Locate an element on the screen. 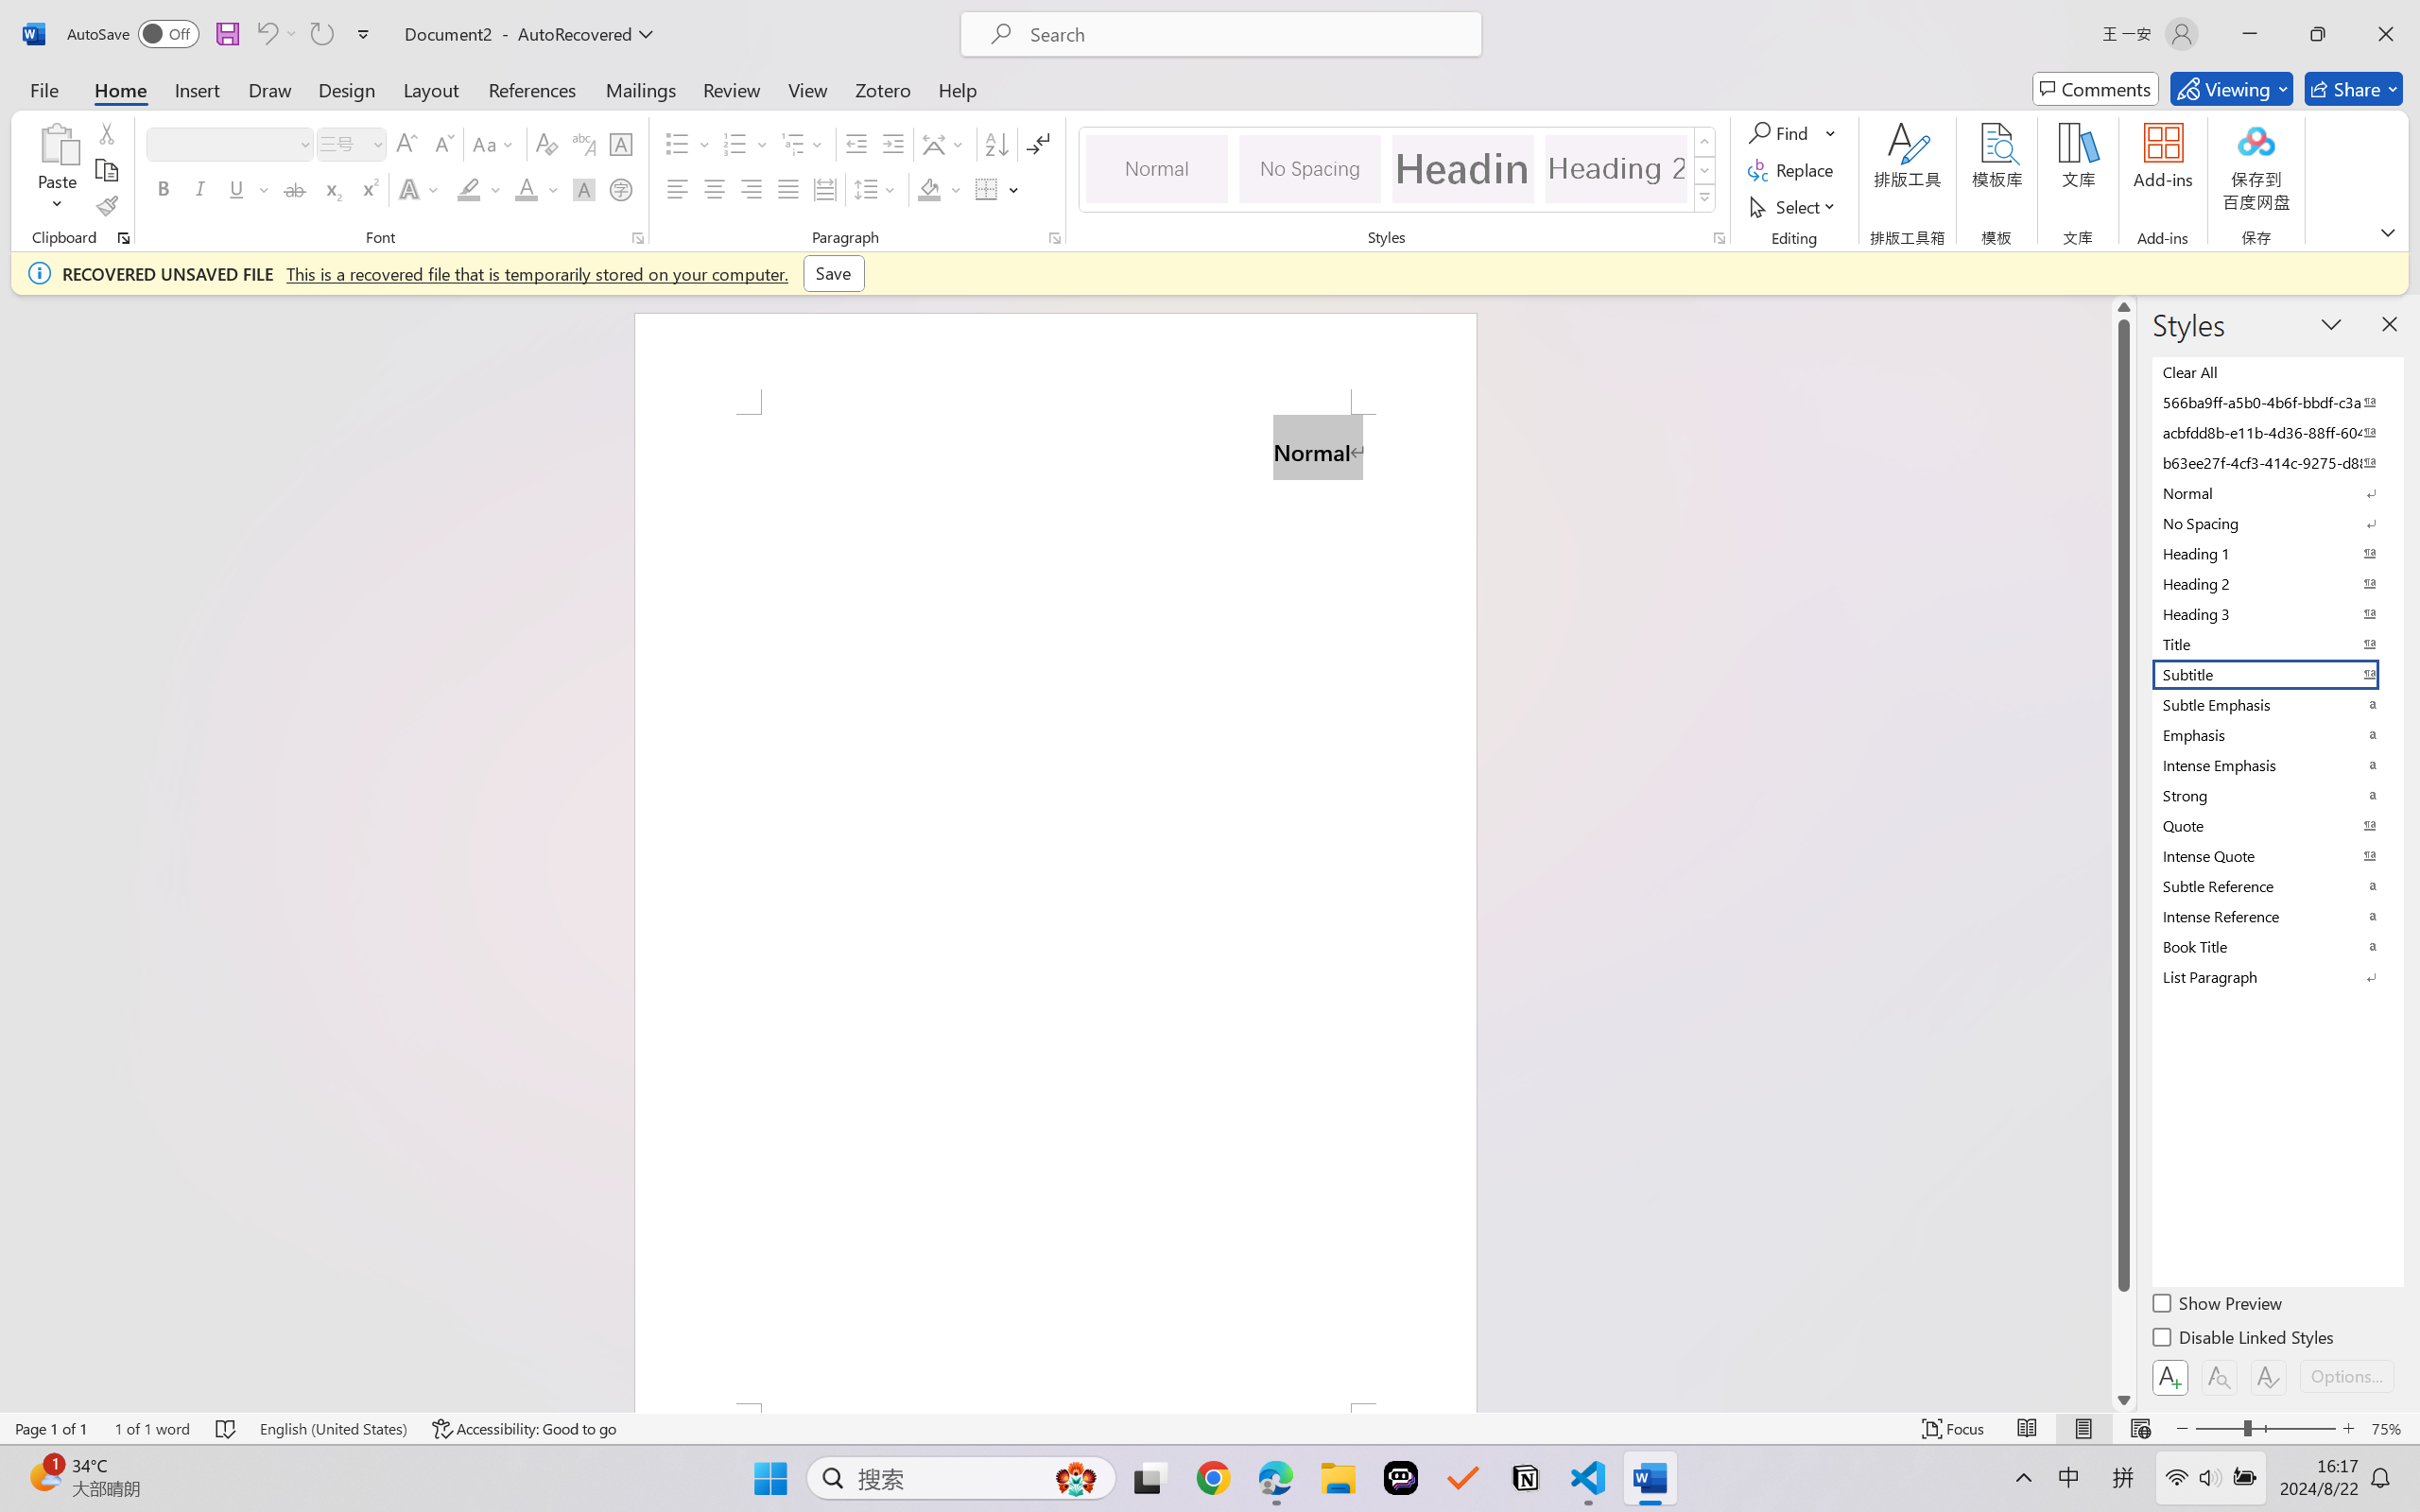 Image resolution: width=2420 pixels, height=1512 pixels. Italic is located at coordinates (200, 189).